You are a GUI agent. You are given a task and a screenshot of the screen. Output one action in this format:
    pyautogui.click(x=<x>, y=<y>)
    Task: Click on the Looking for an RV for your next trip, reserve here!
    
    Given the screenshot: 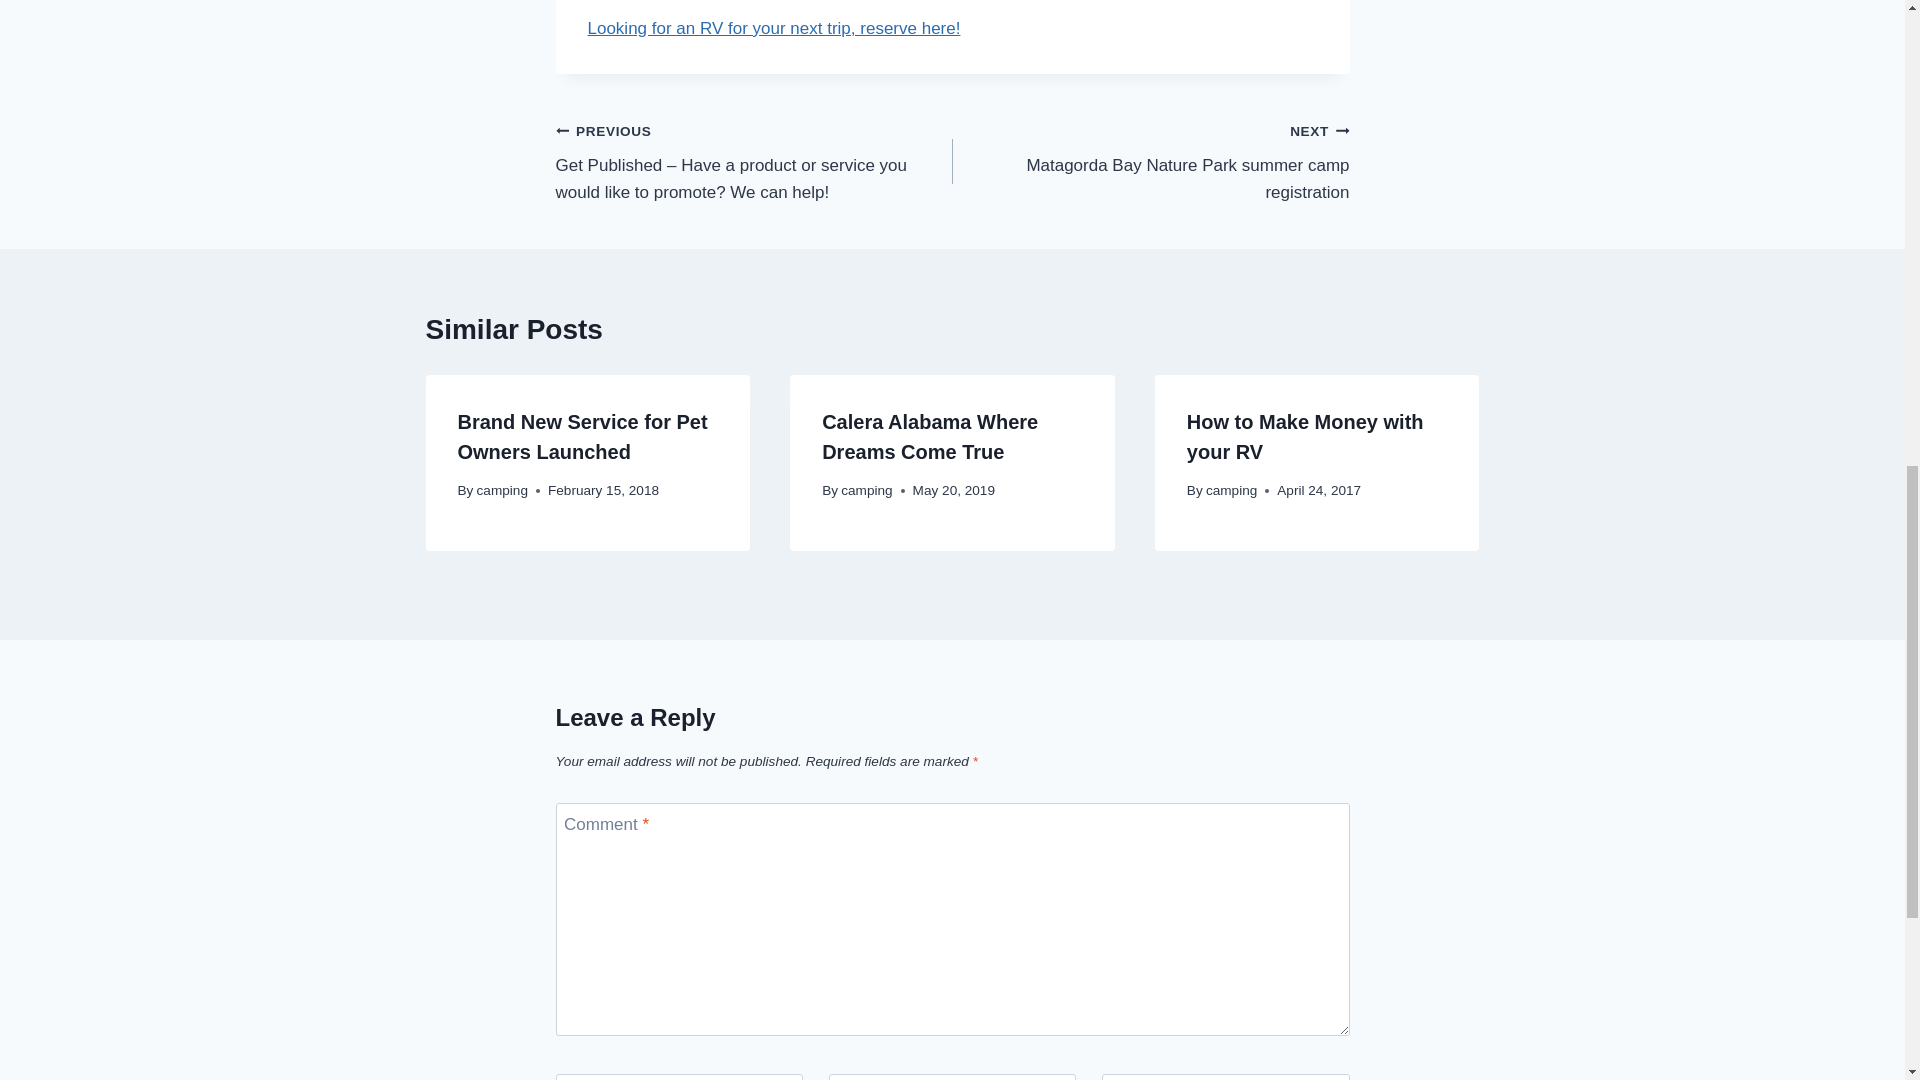 What is the action you would take?
    pyautogui.click(x=774, y=28)
    